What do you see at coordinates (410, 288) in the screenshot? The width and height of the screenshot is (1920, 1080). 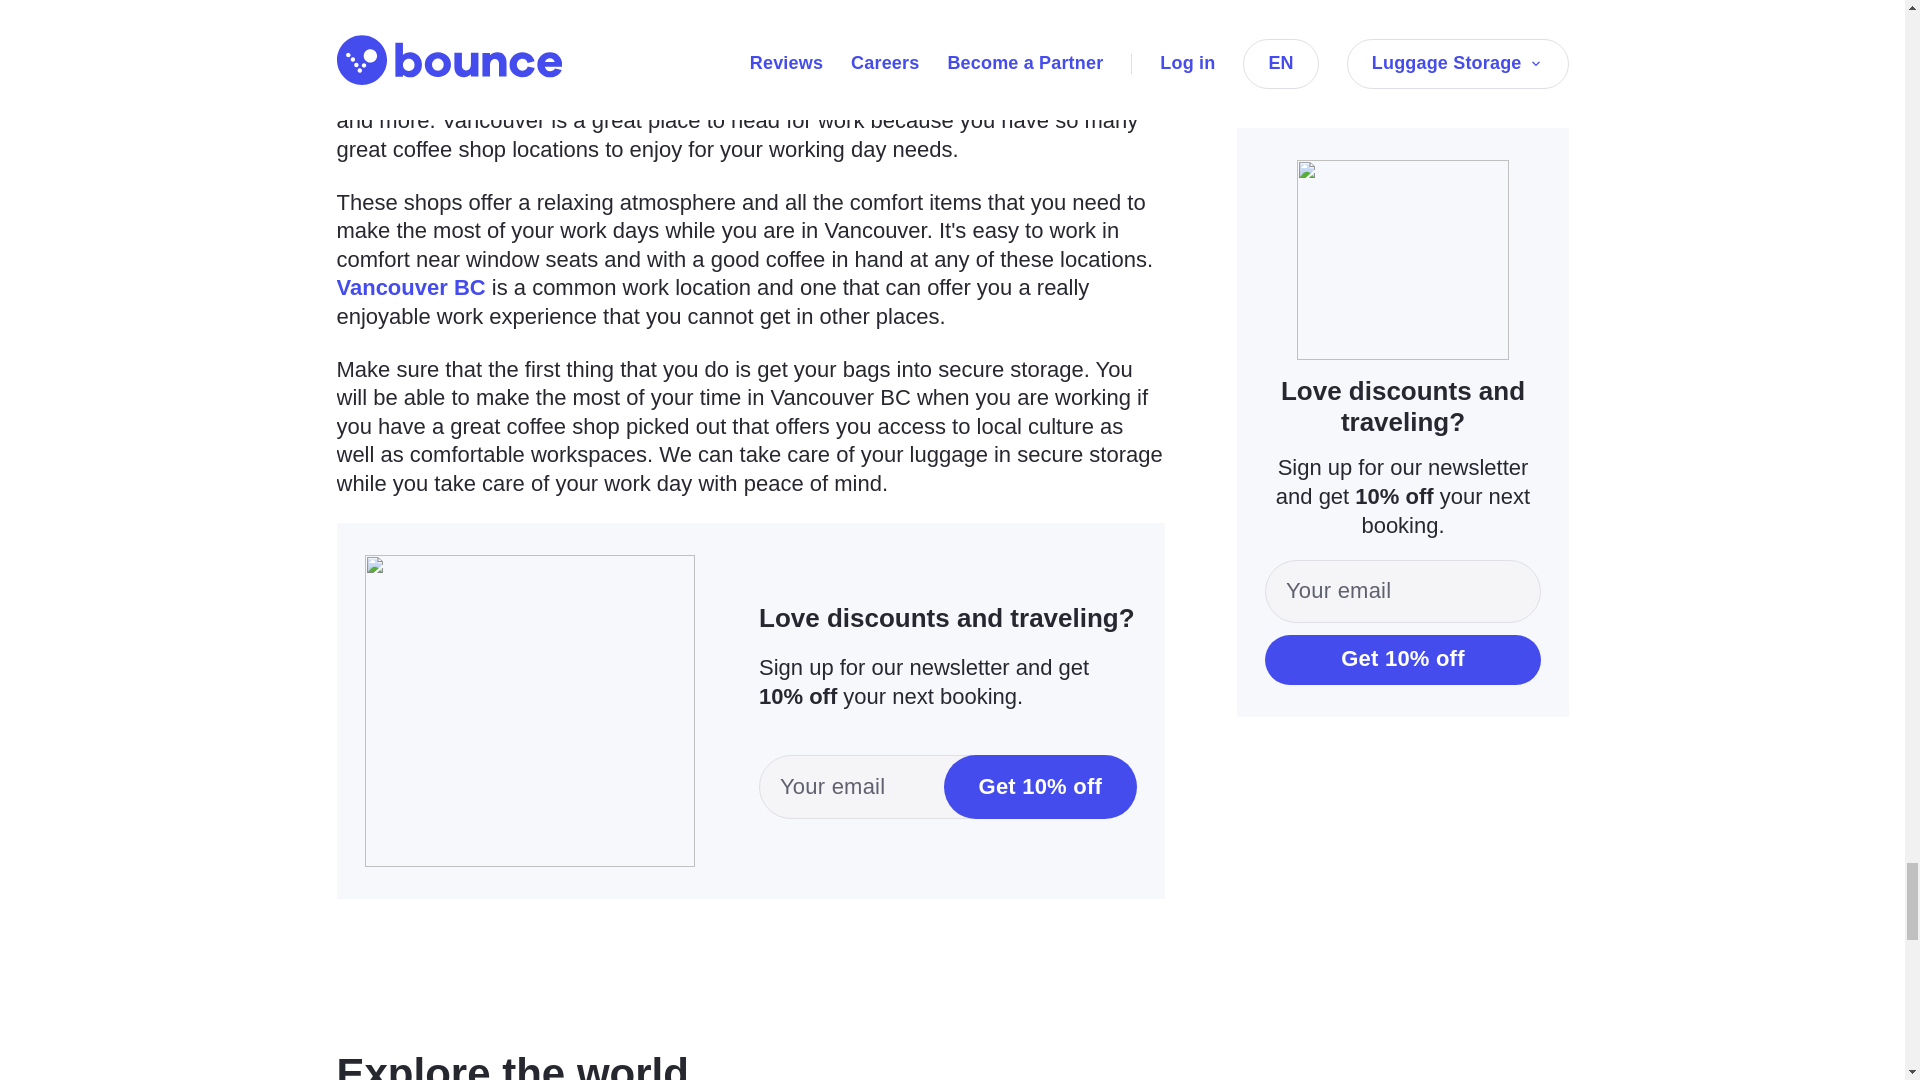 I see `Vancouver BC` at bounding box center [410, 288].